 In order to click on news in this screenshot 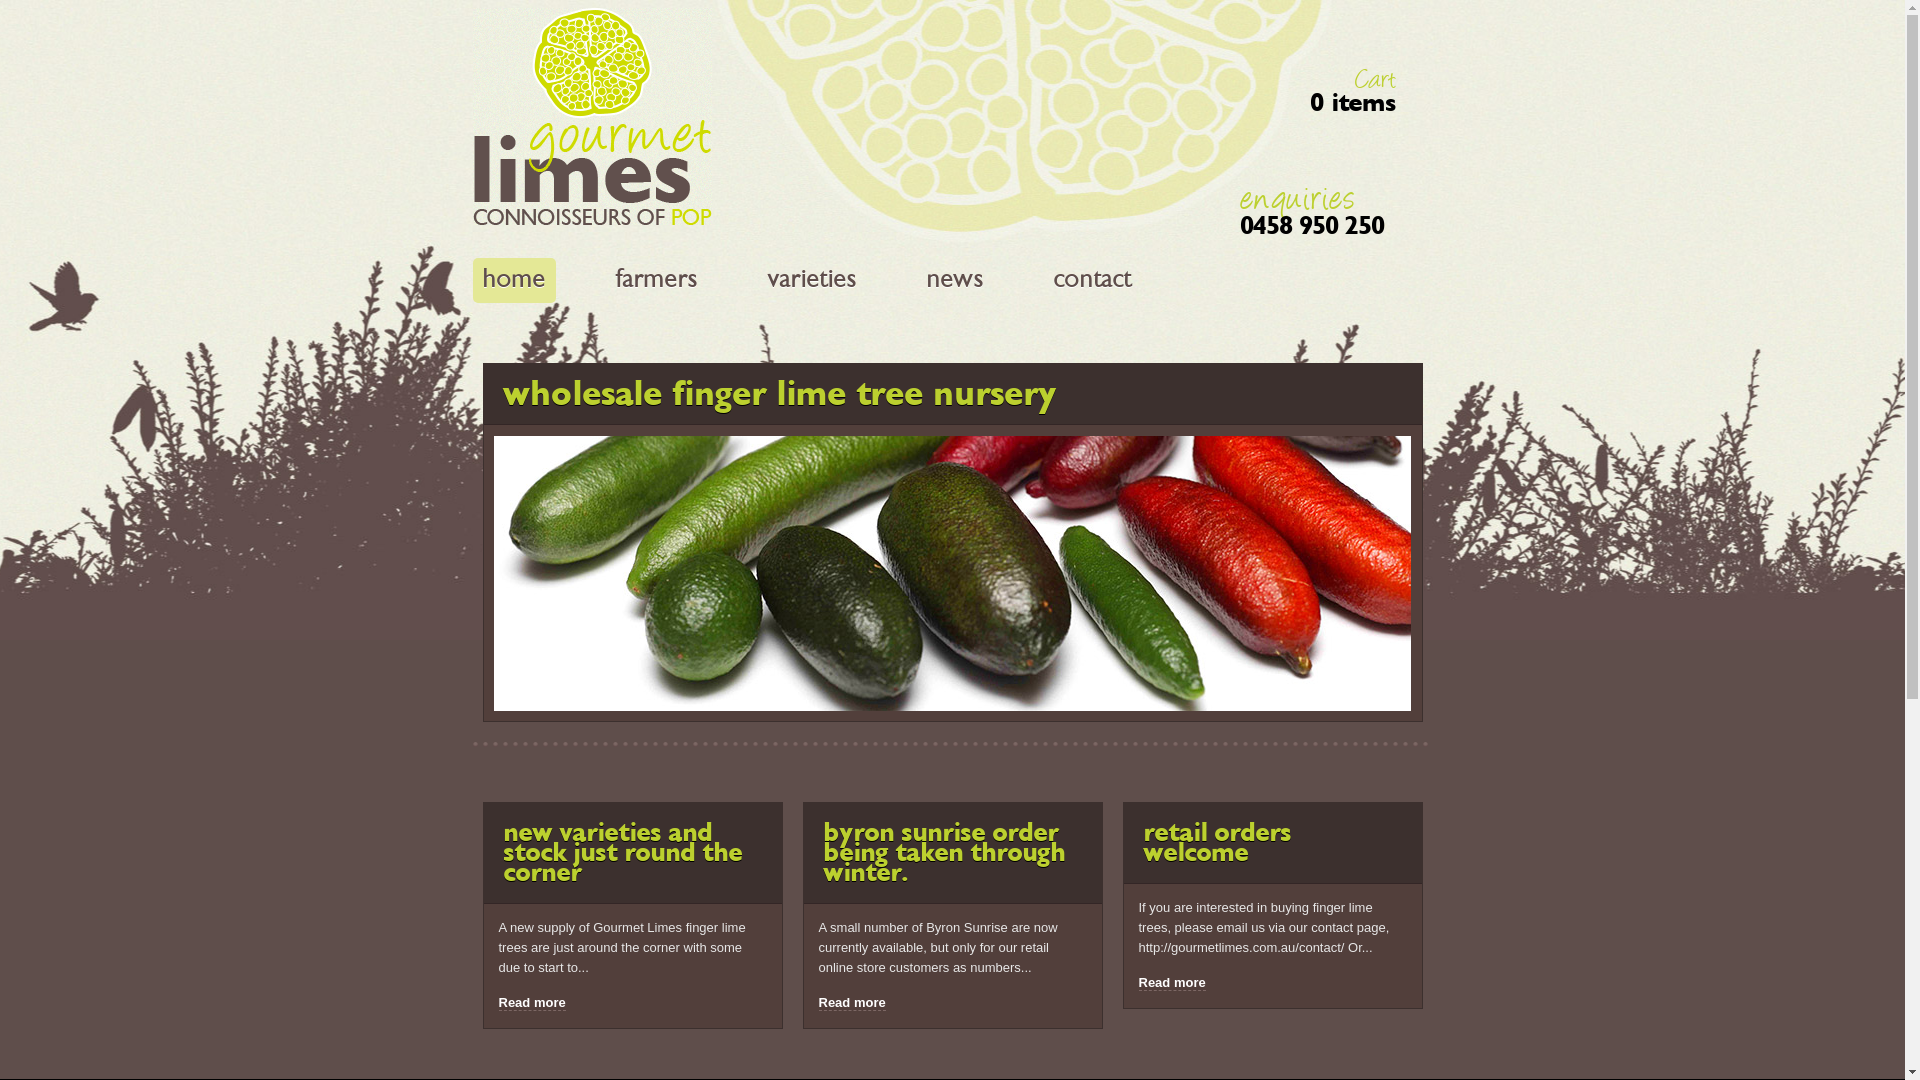, I will do `click(954, 278)`.